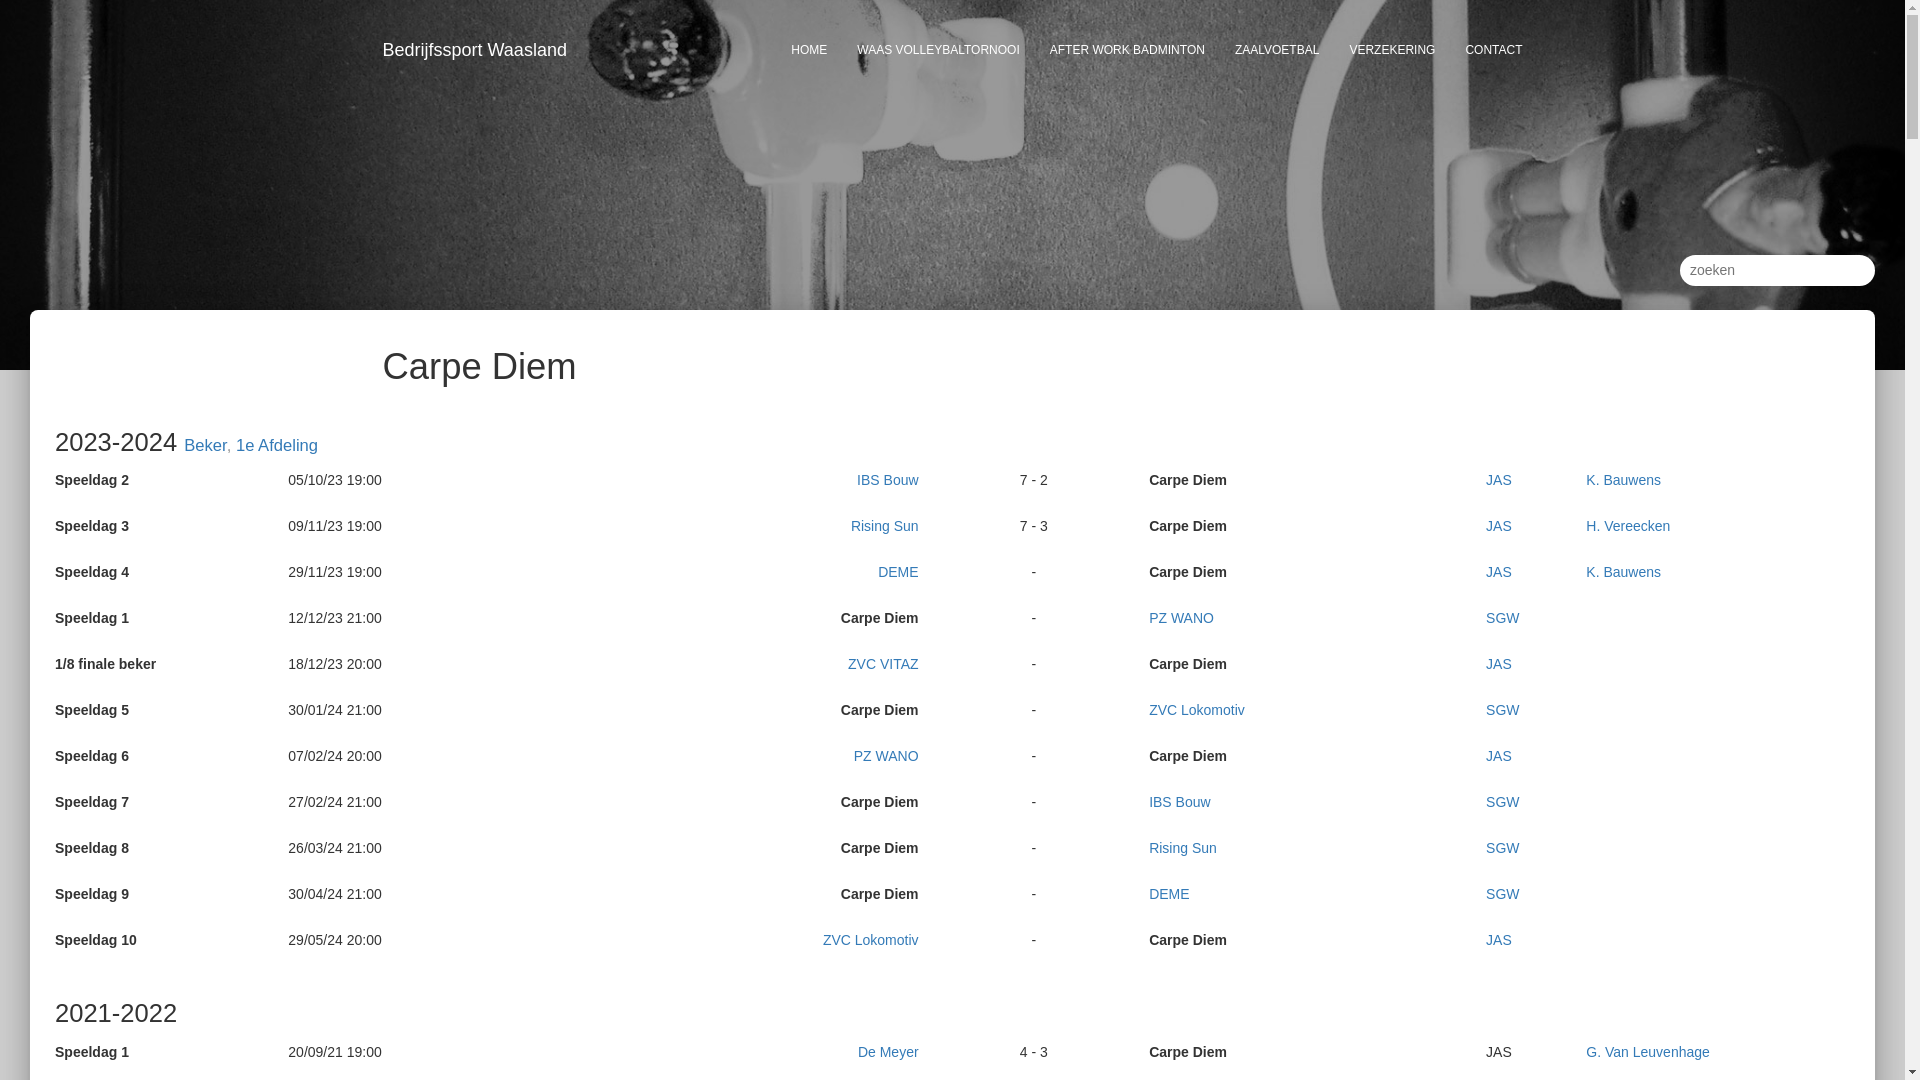  What do you see at coordinates (885, 526) in the screenshot?
I see `Rising Sun` at bounding box center [885, 526].